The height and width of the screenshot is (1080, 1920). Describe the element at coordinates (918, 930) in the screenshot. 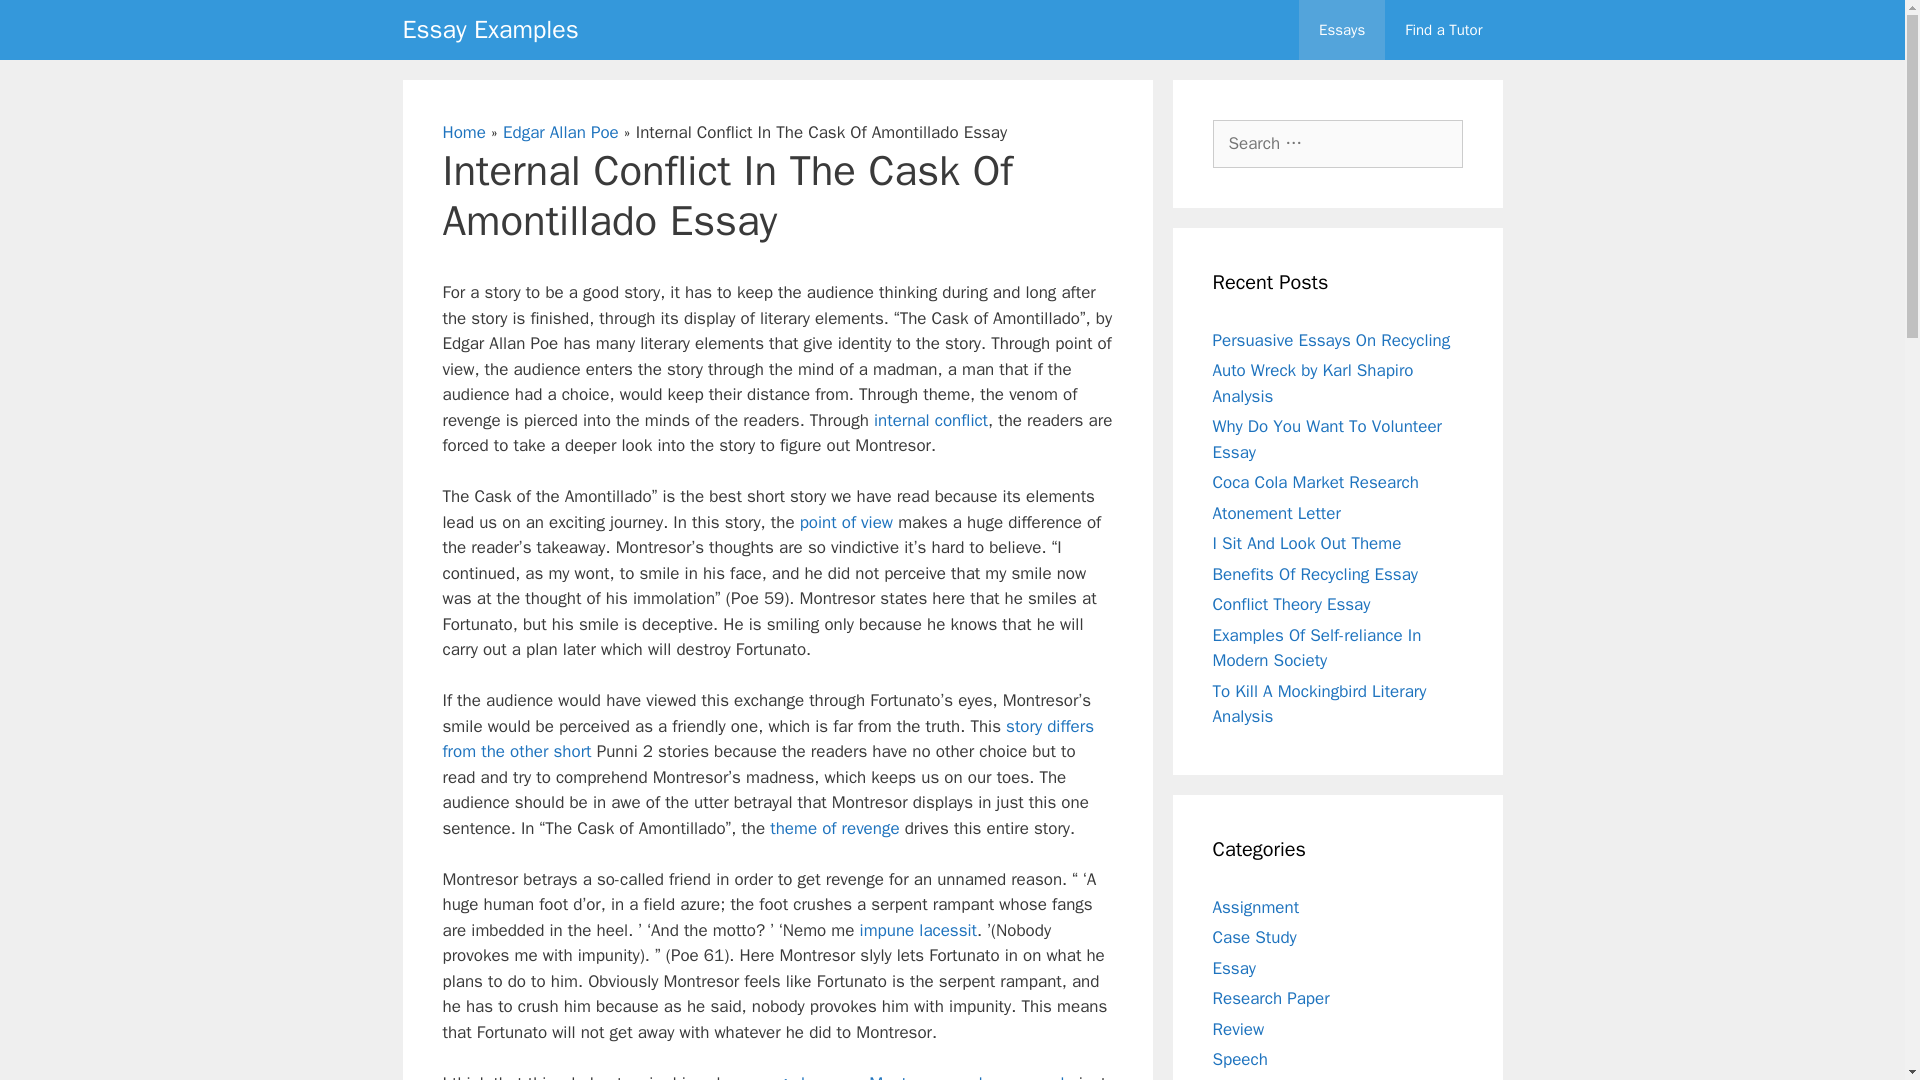

I see `impune lacessit` at that location.